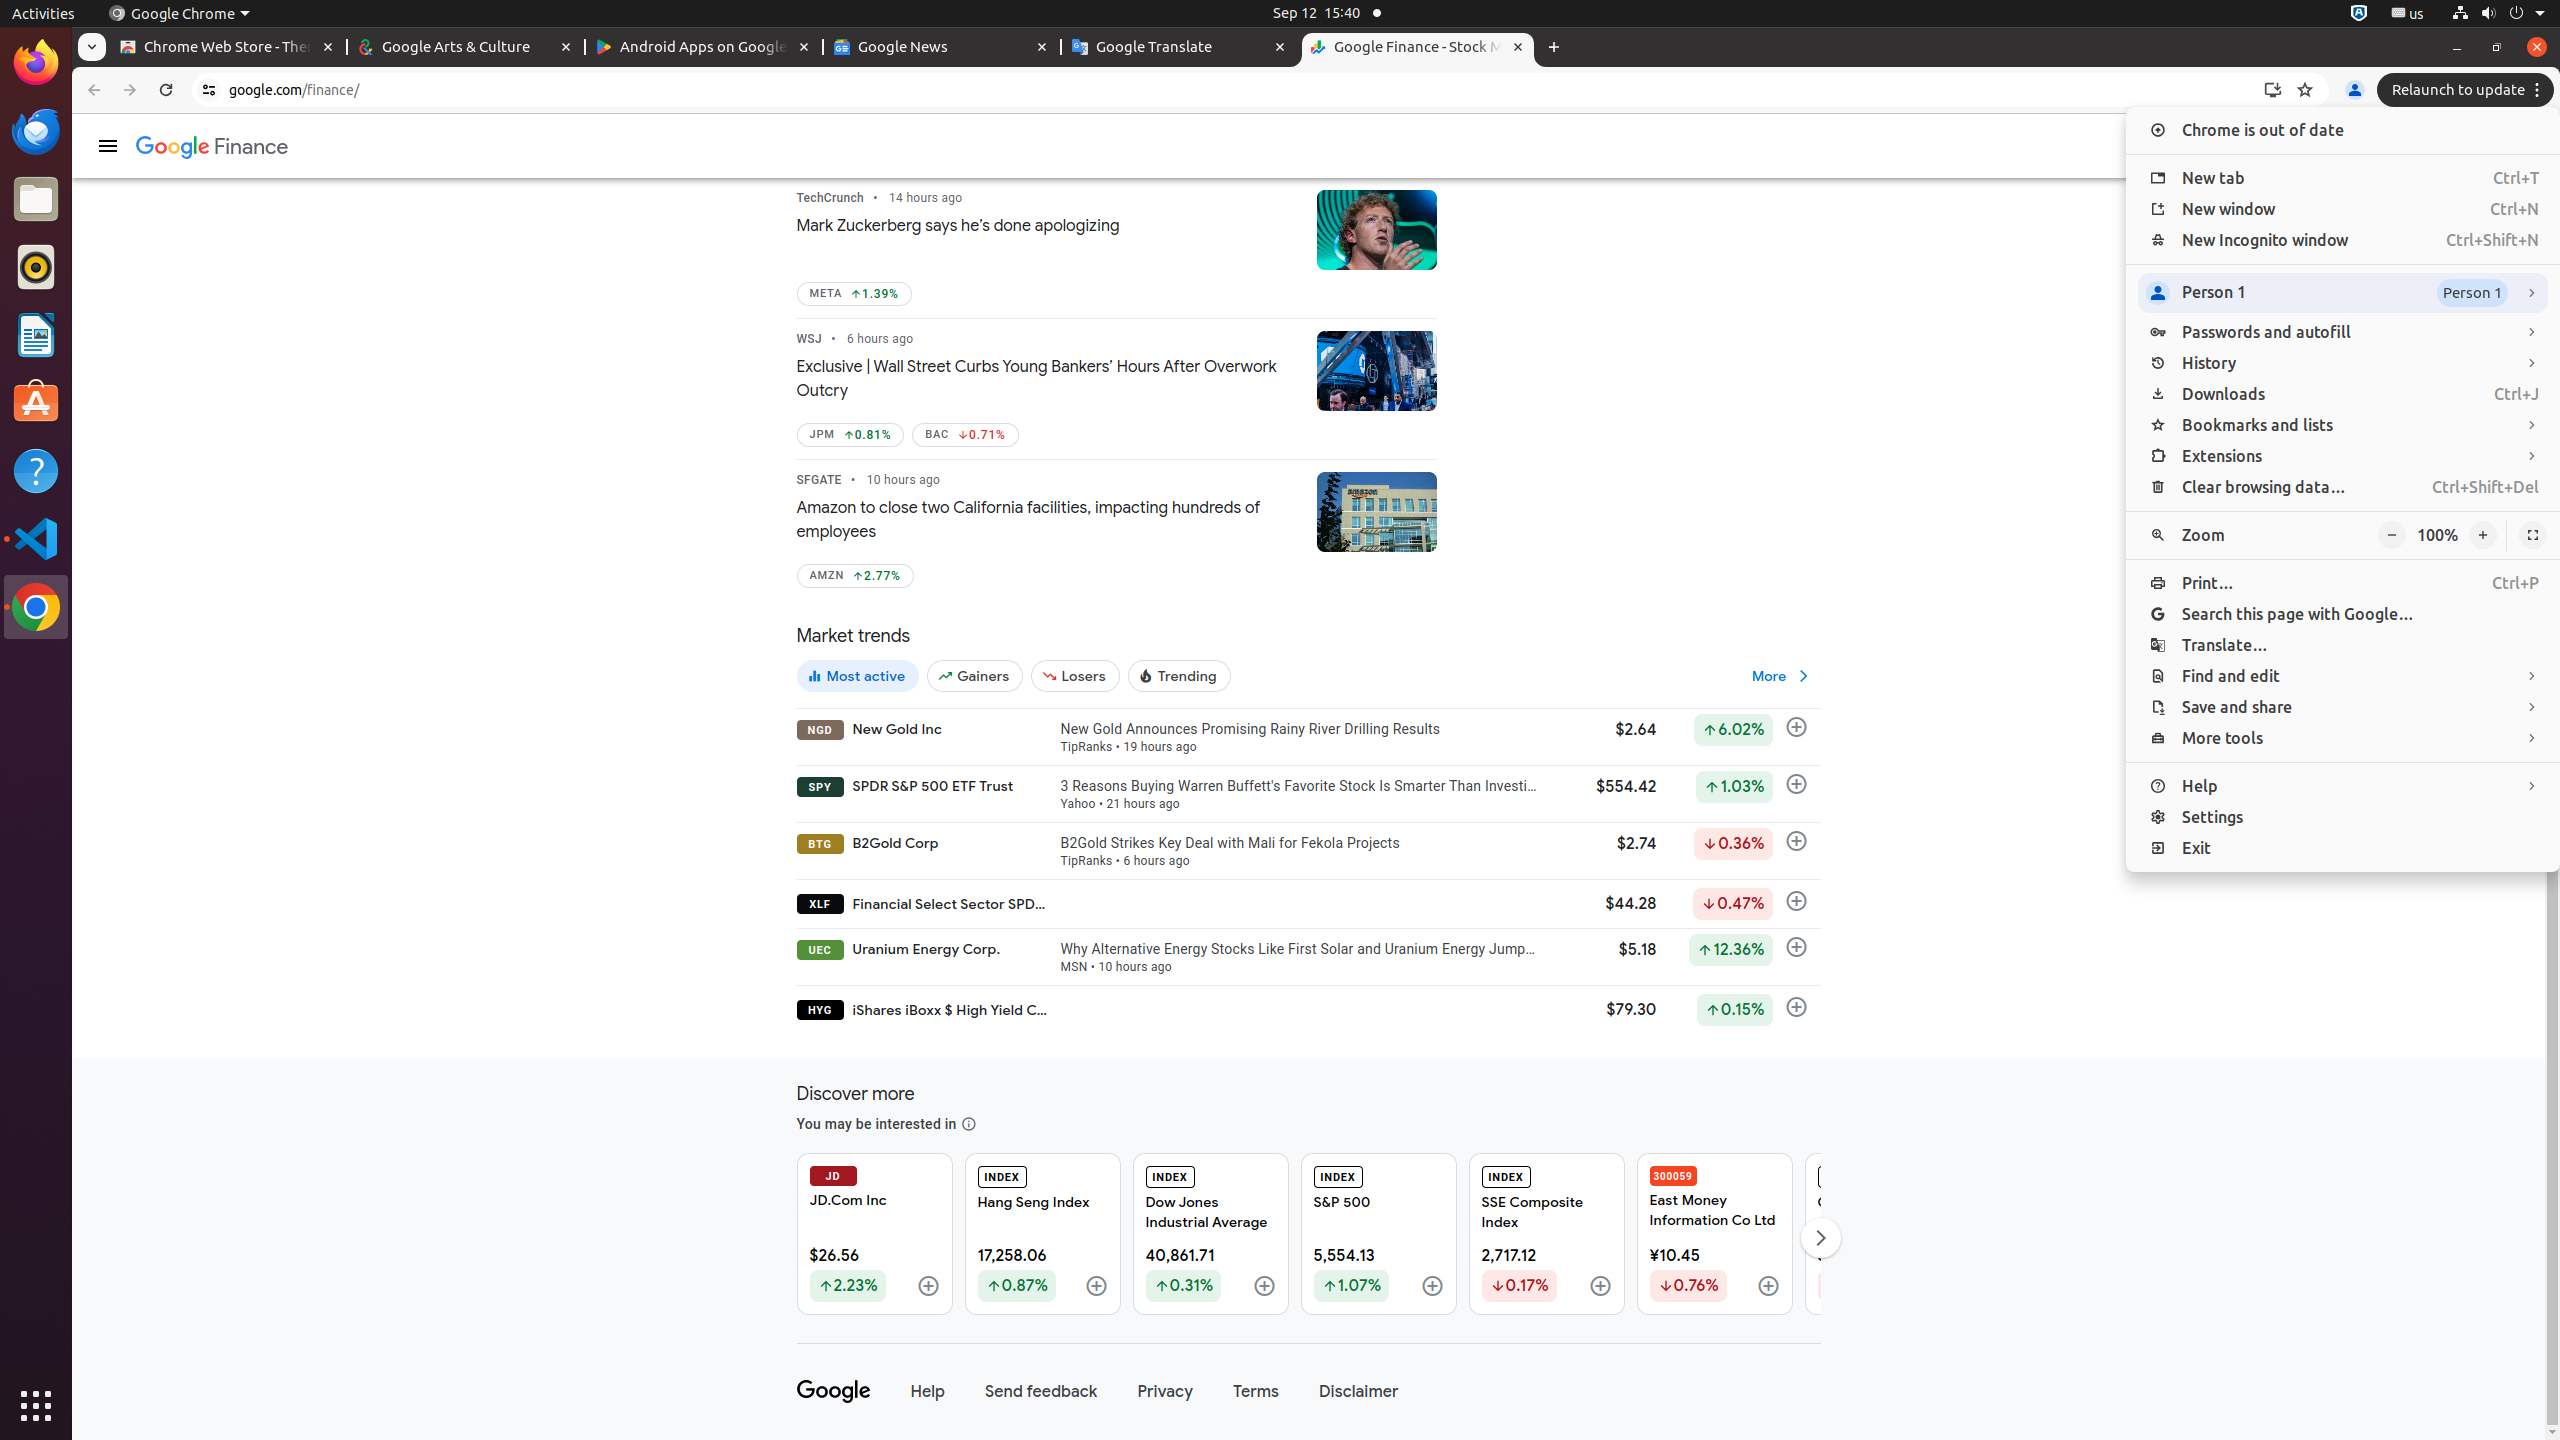  Describe the element at coordinates (2343, 364) in the screenshot. I see `History` at that location.